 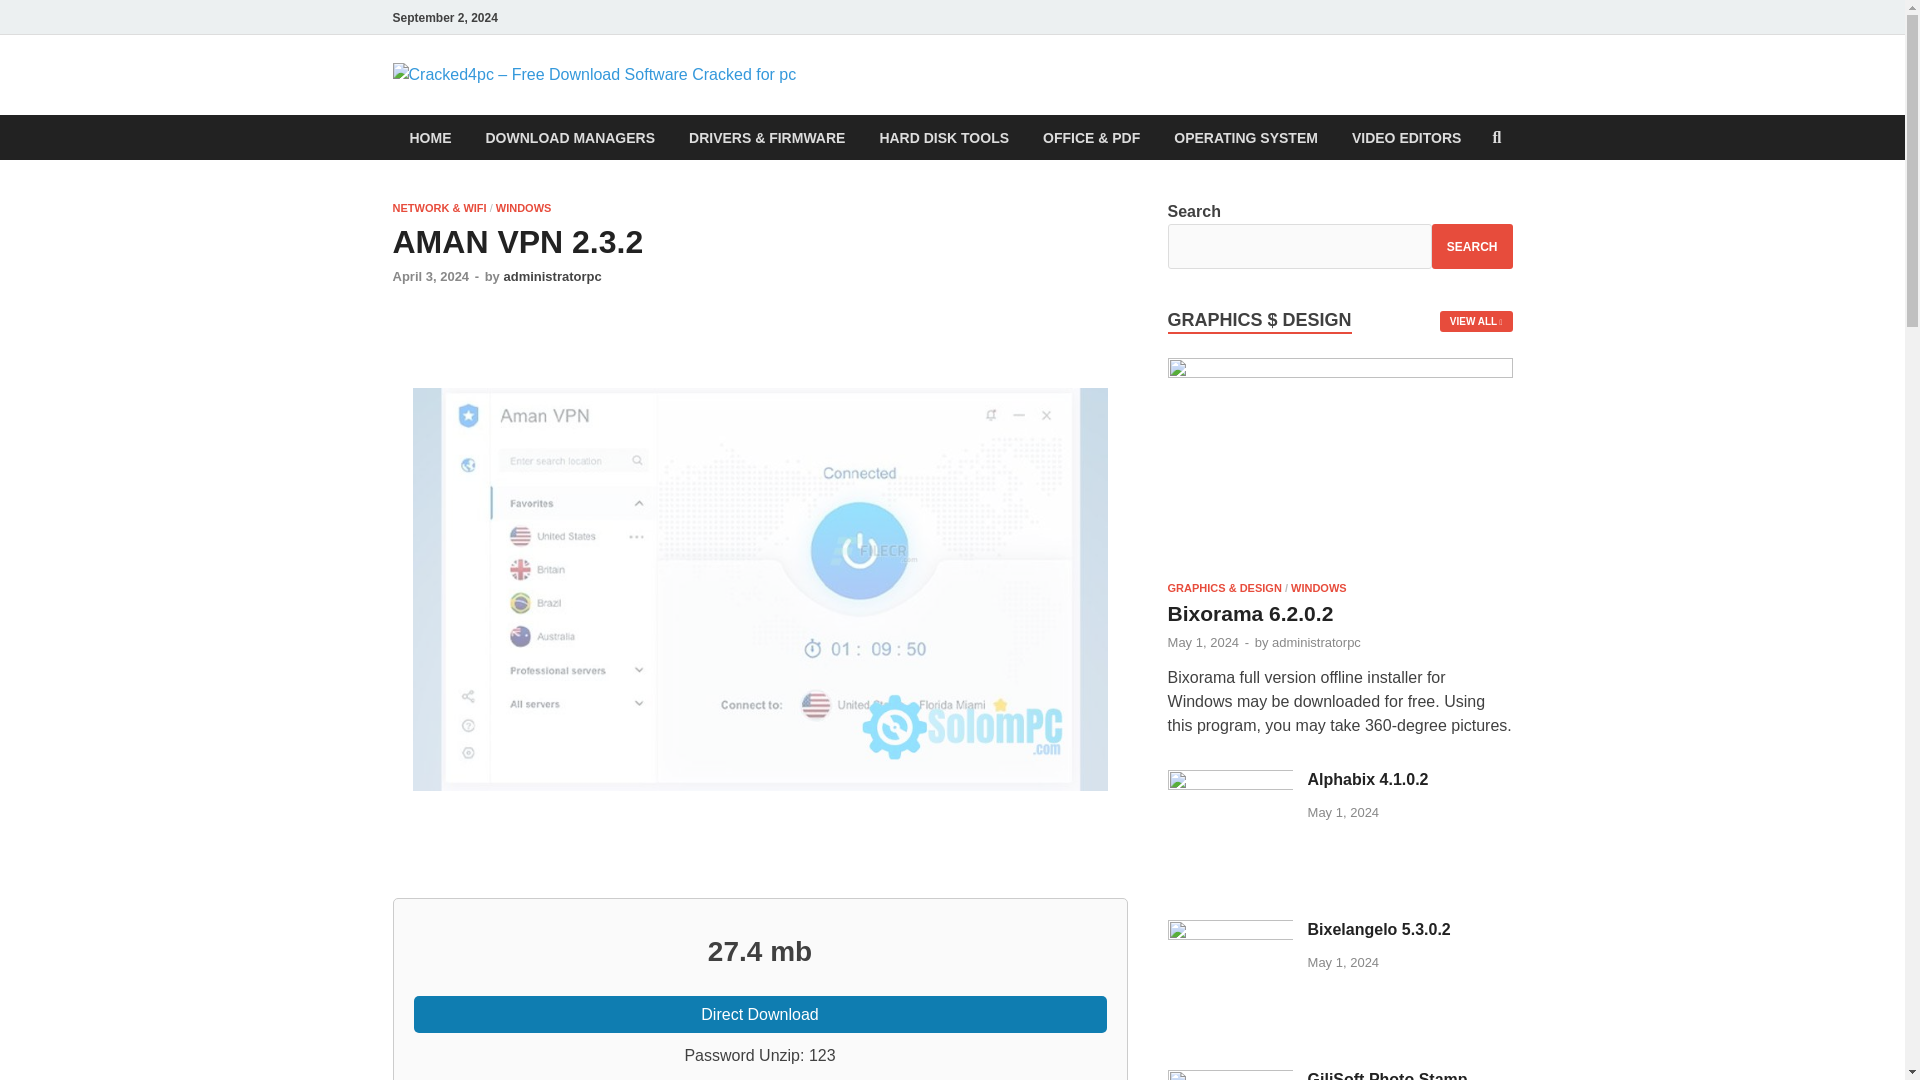 I want to click on GiliSoft Photo Stamp Remover Pro 9.9, so click(x=1230, y=1076).